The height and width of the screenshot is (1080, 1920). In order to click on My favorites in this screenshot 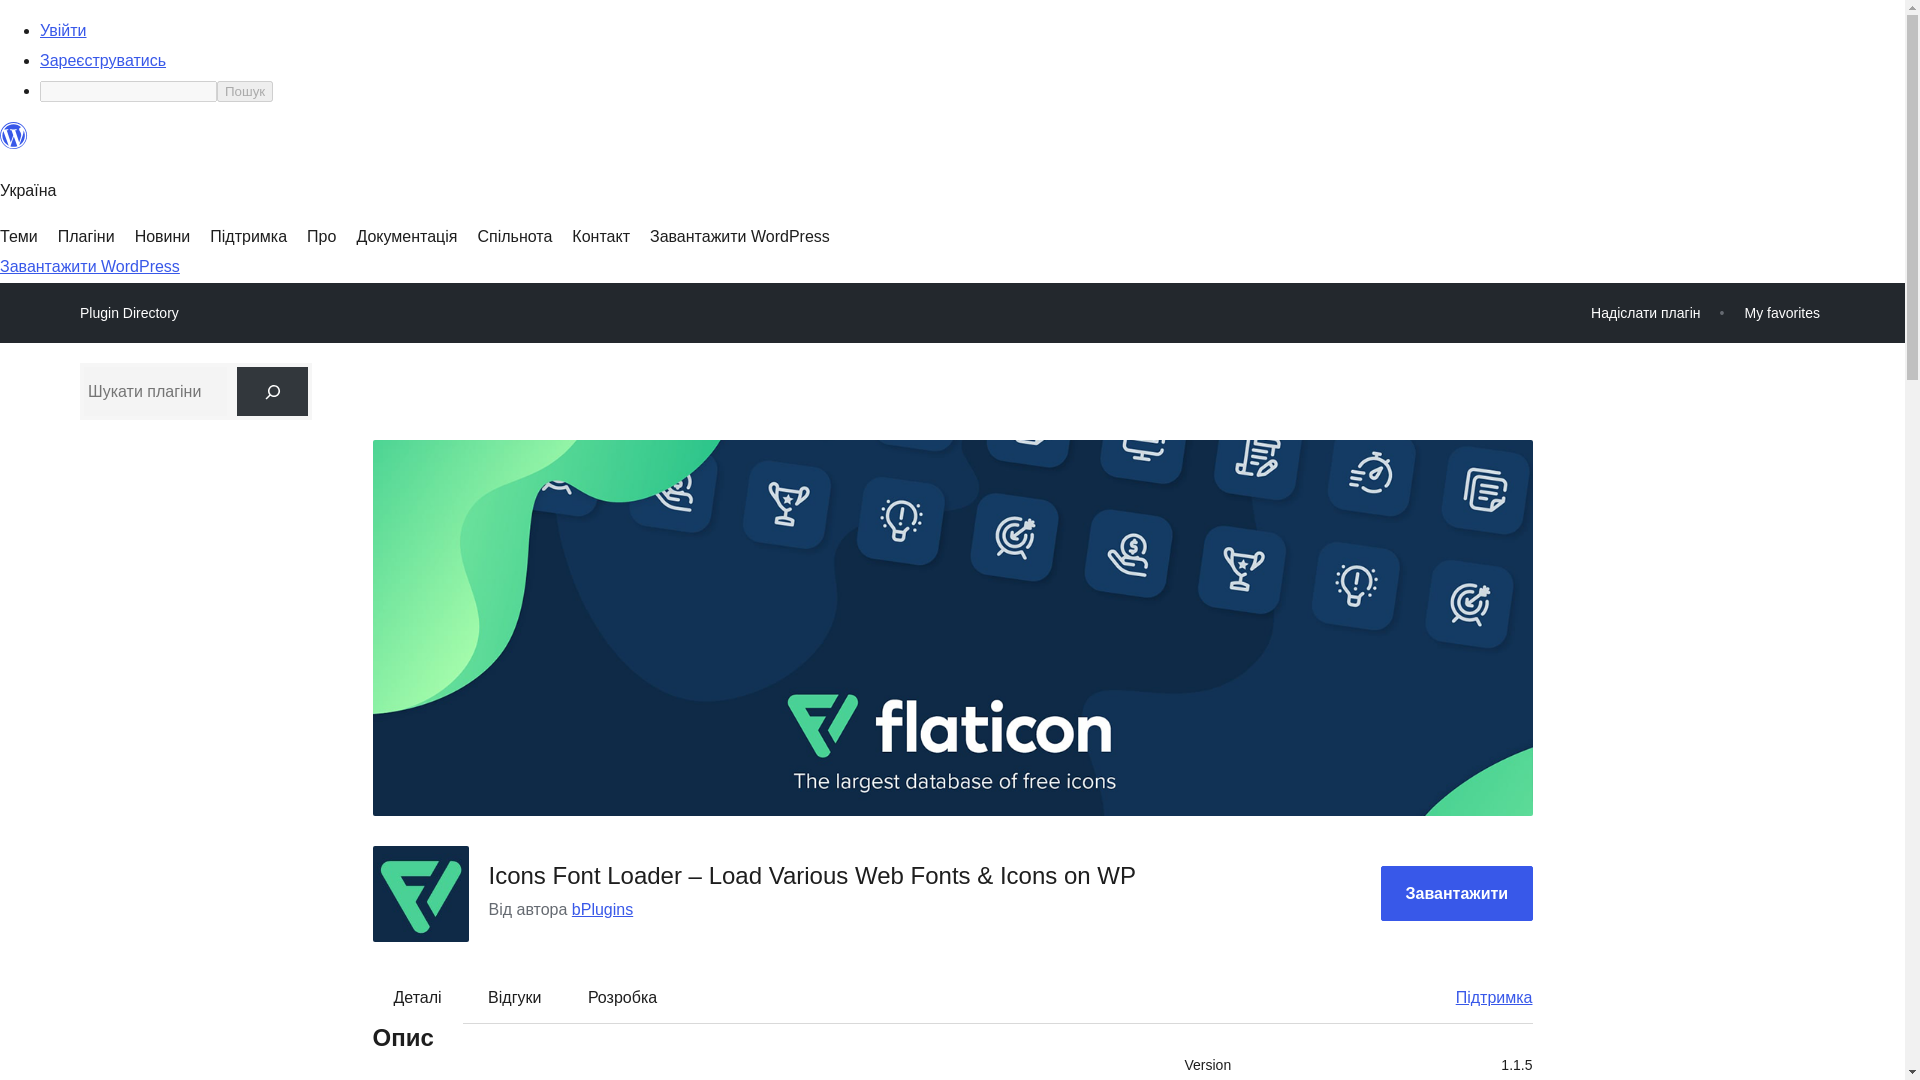, I will do `click(1782, 312)`.